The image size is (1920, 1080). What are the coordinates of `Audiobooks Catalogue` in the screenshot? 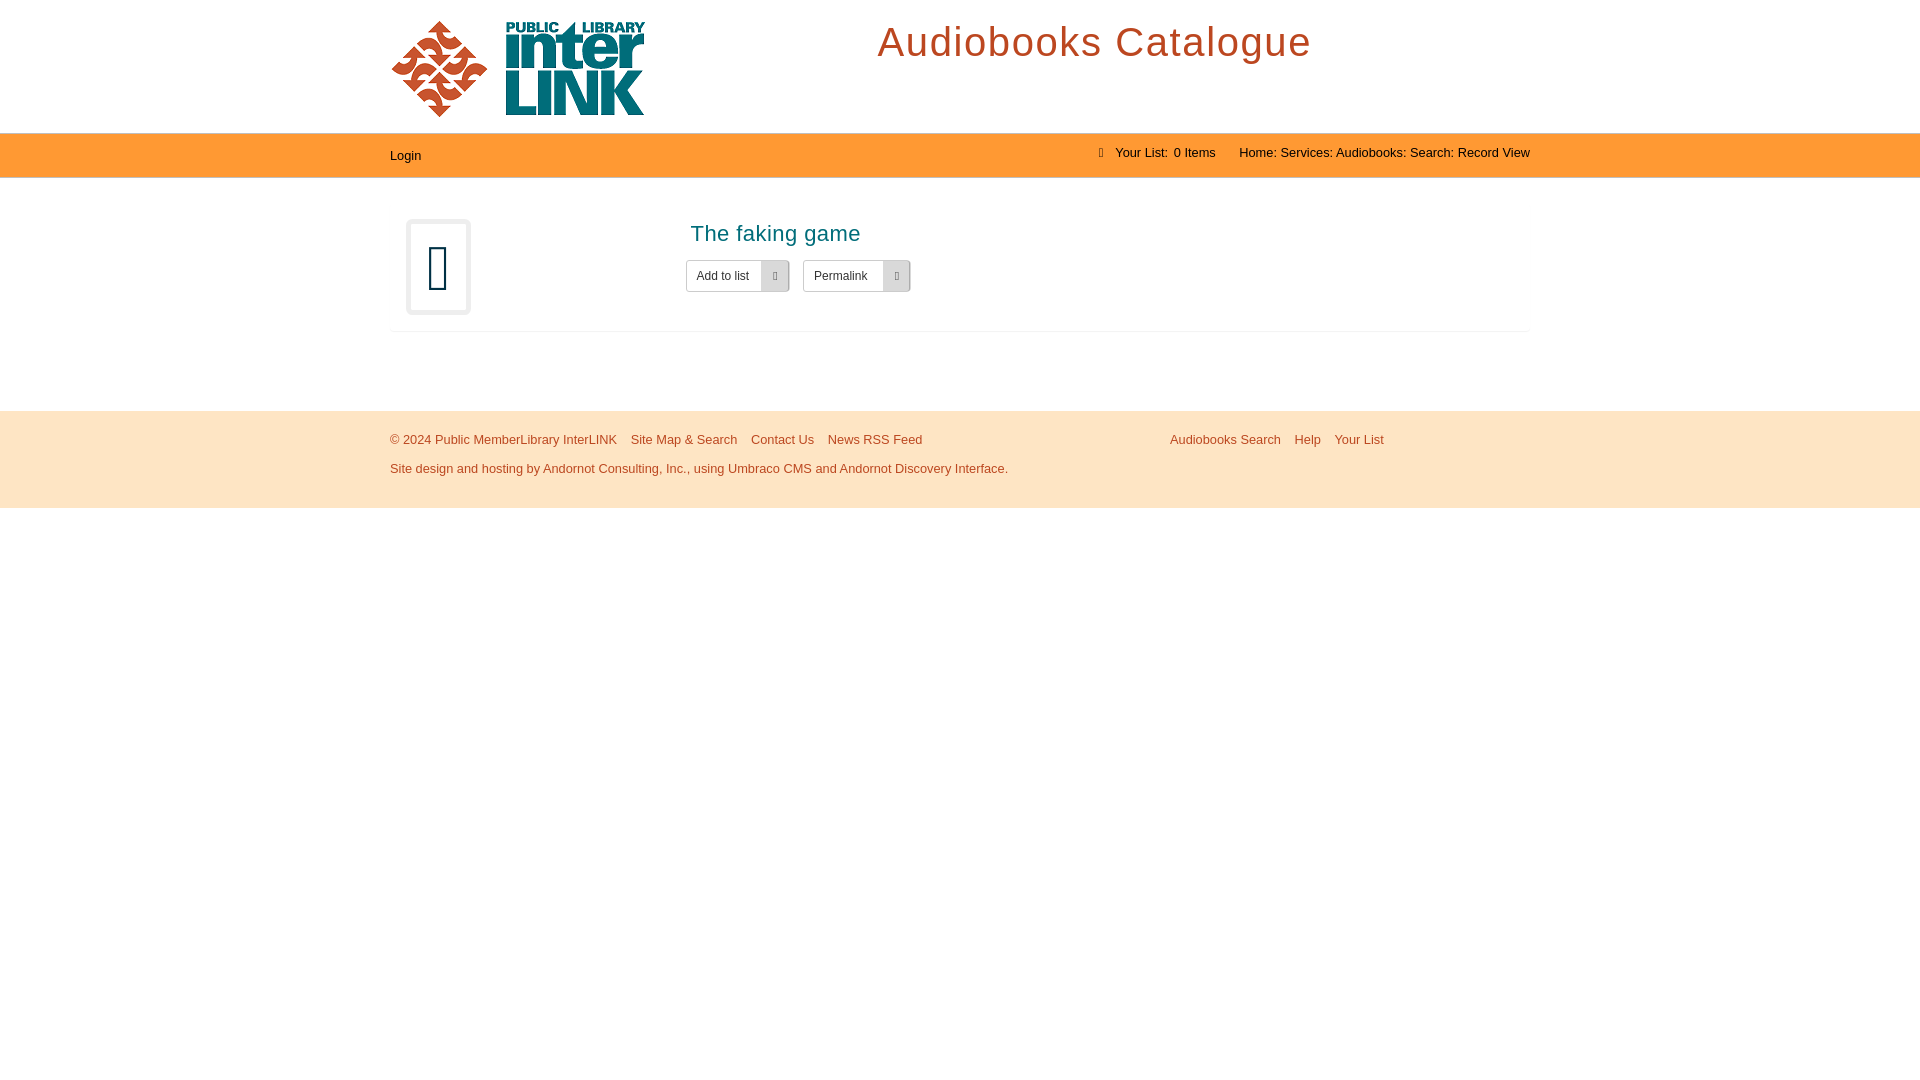 It's located at (1204, 42).